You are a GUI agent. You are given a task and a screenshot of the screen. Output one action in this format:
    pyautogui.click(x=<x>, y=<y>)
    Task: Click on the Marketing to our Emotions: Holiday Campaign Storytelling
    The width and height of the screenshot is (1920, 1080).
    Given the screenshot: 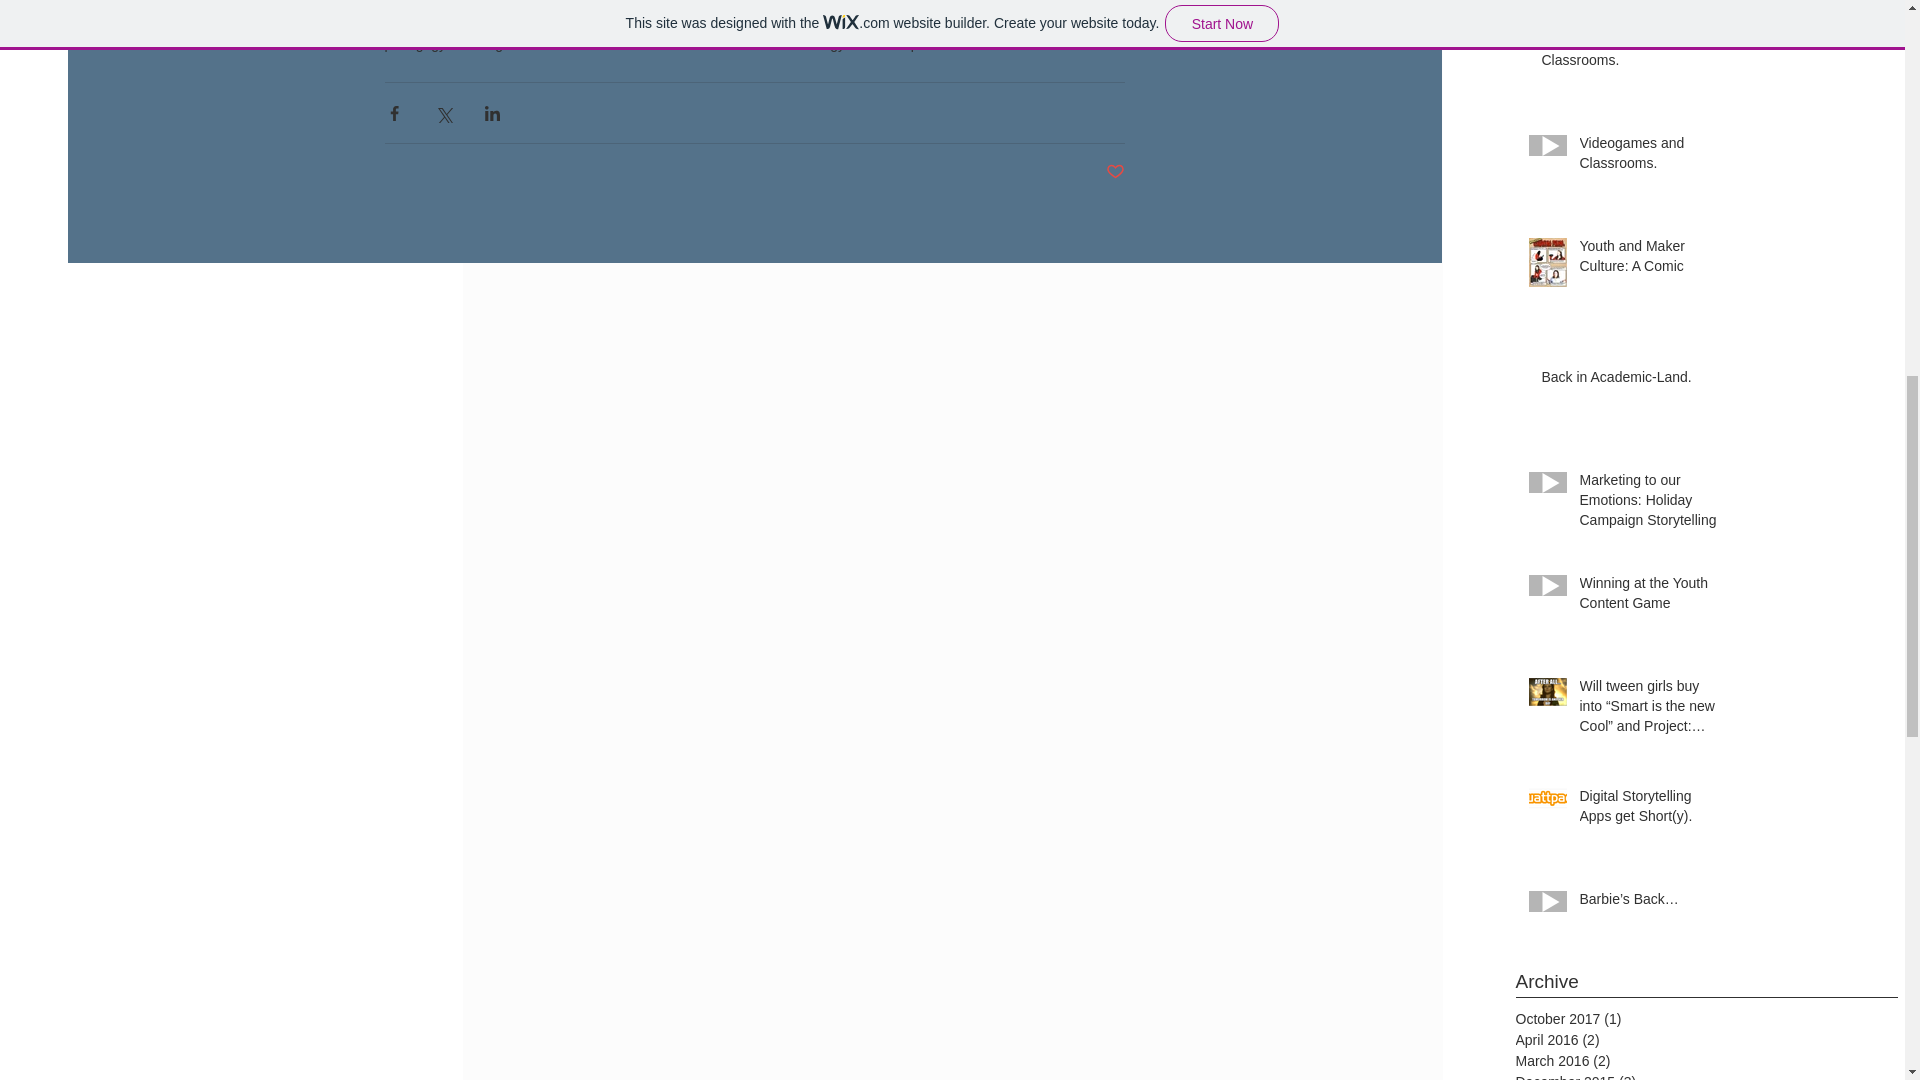 What is the action you would take?
    pyautogui.click(x=1652, y=504)
    